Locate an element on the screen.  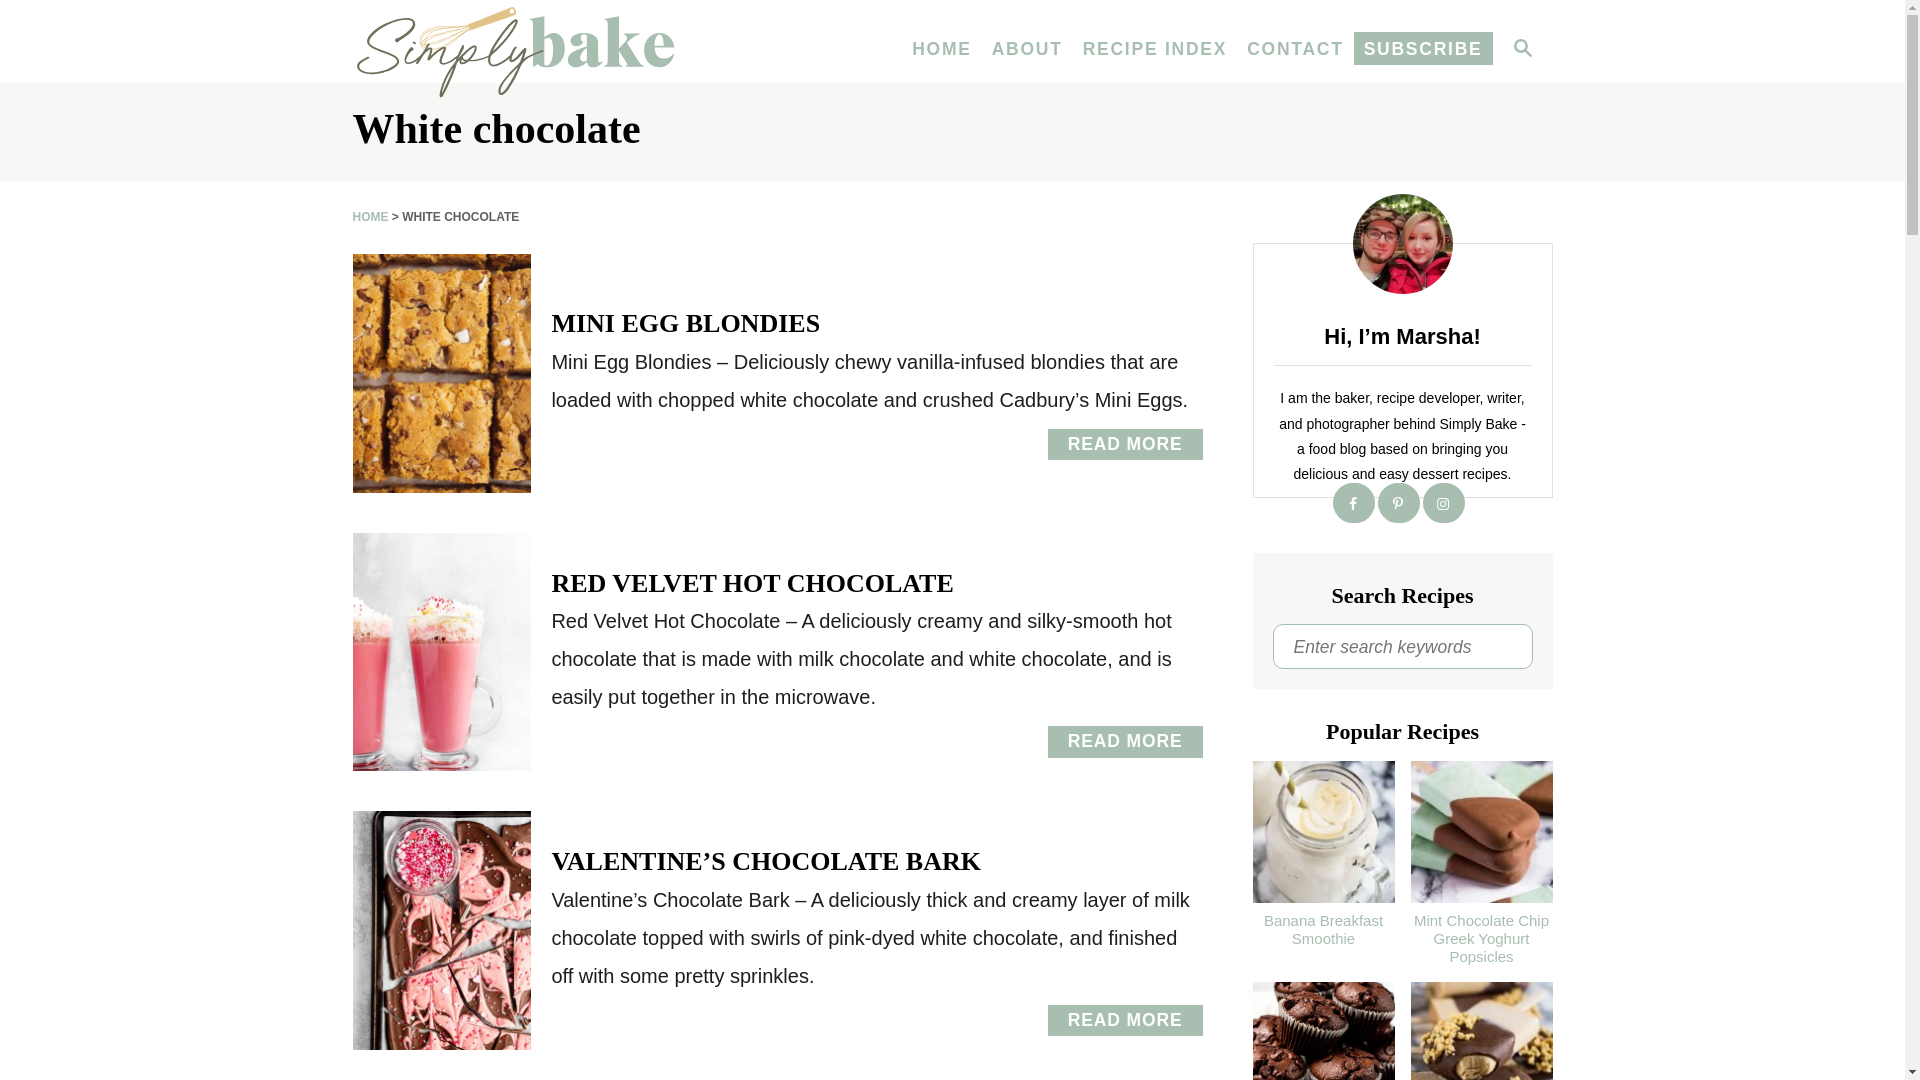
SUBSCRIBE is located at coordinates (1423, 50).